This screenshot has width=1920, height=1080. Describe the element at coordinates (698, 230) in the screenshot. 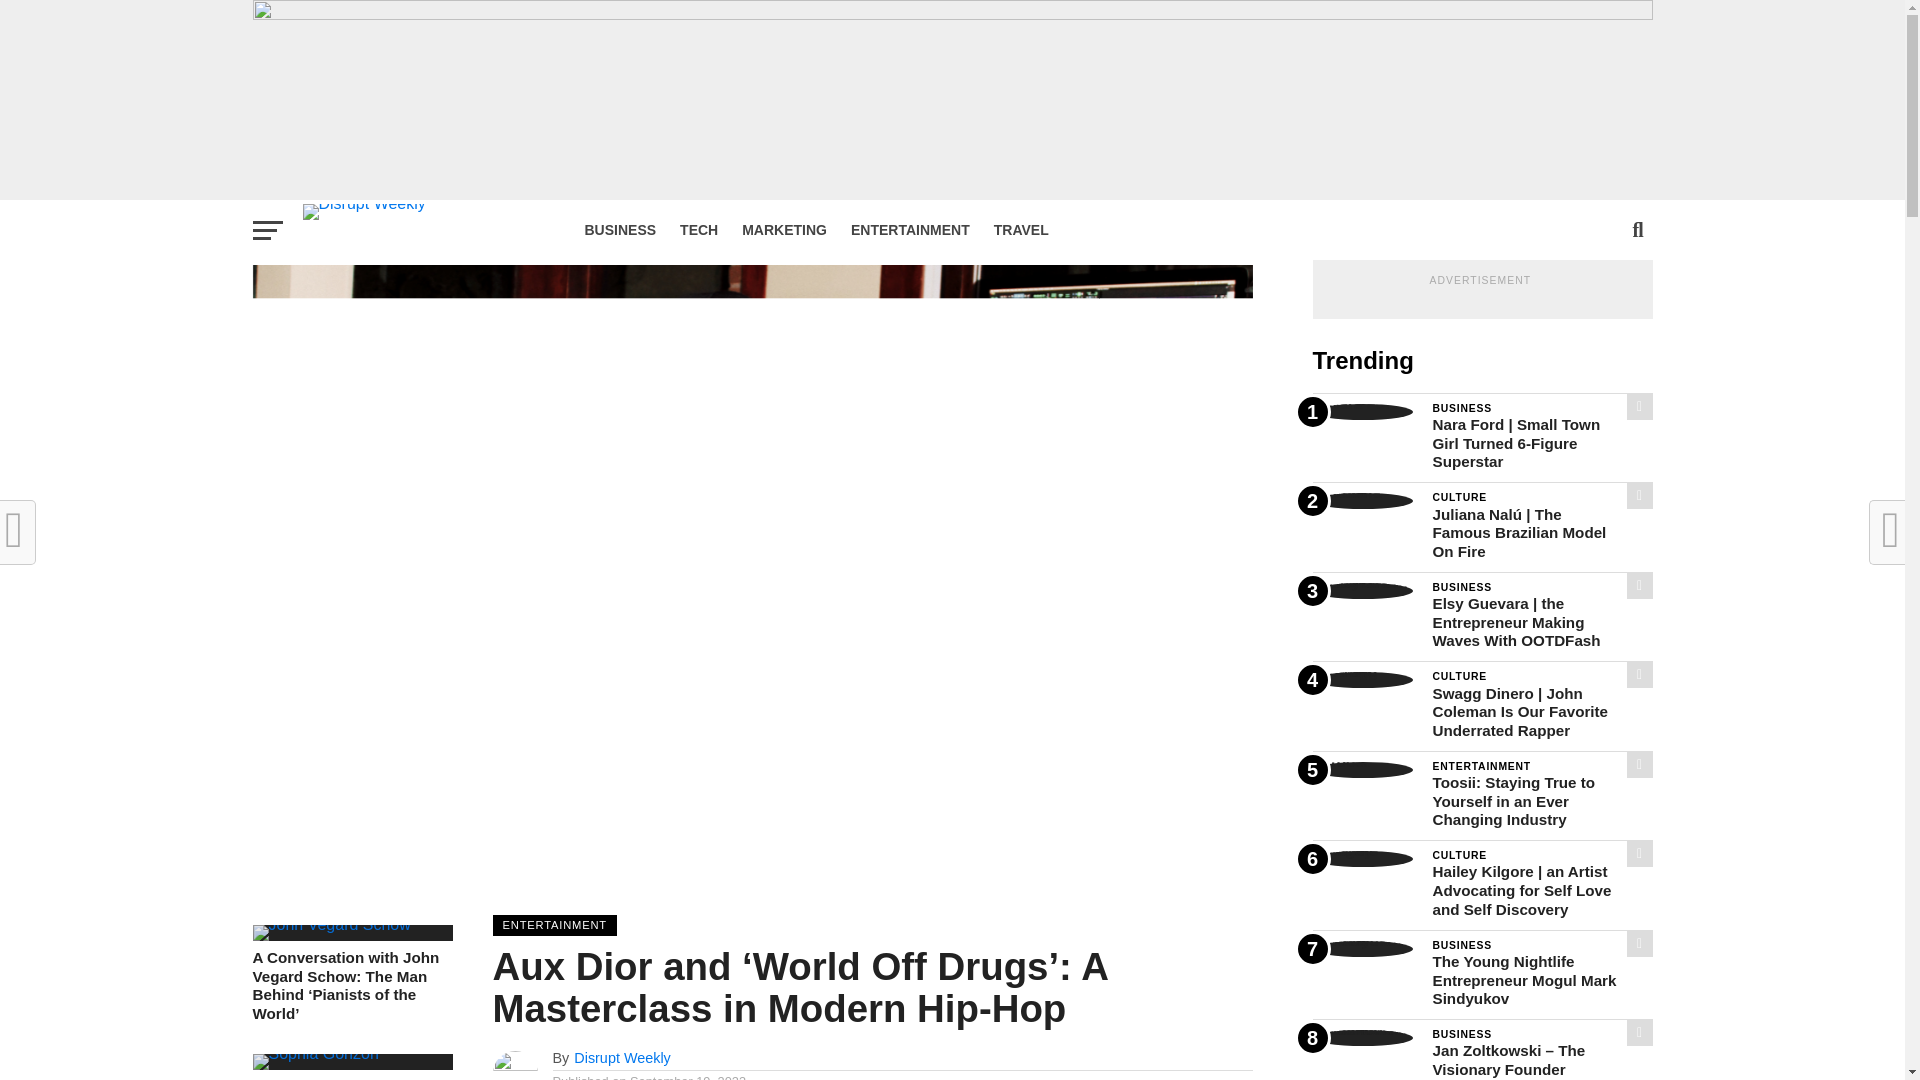

I see `TECH` at that location.